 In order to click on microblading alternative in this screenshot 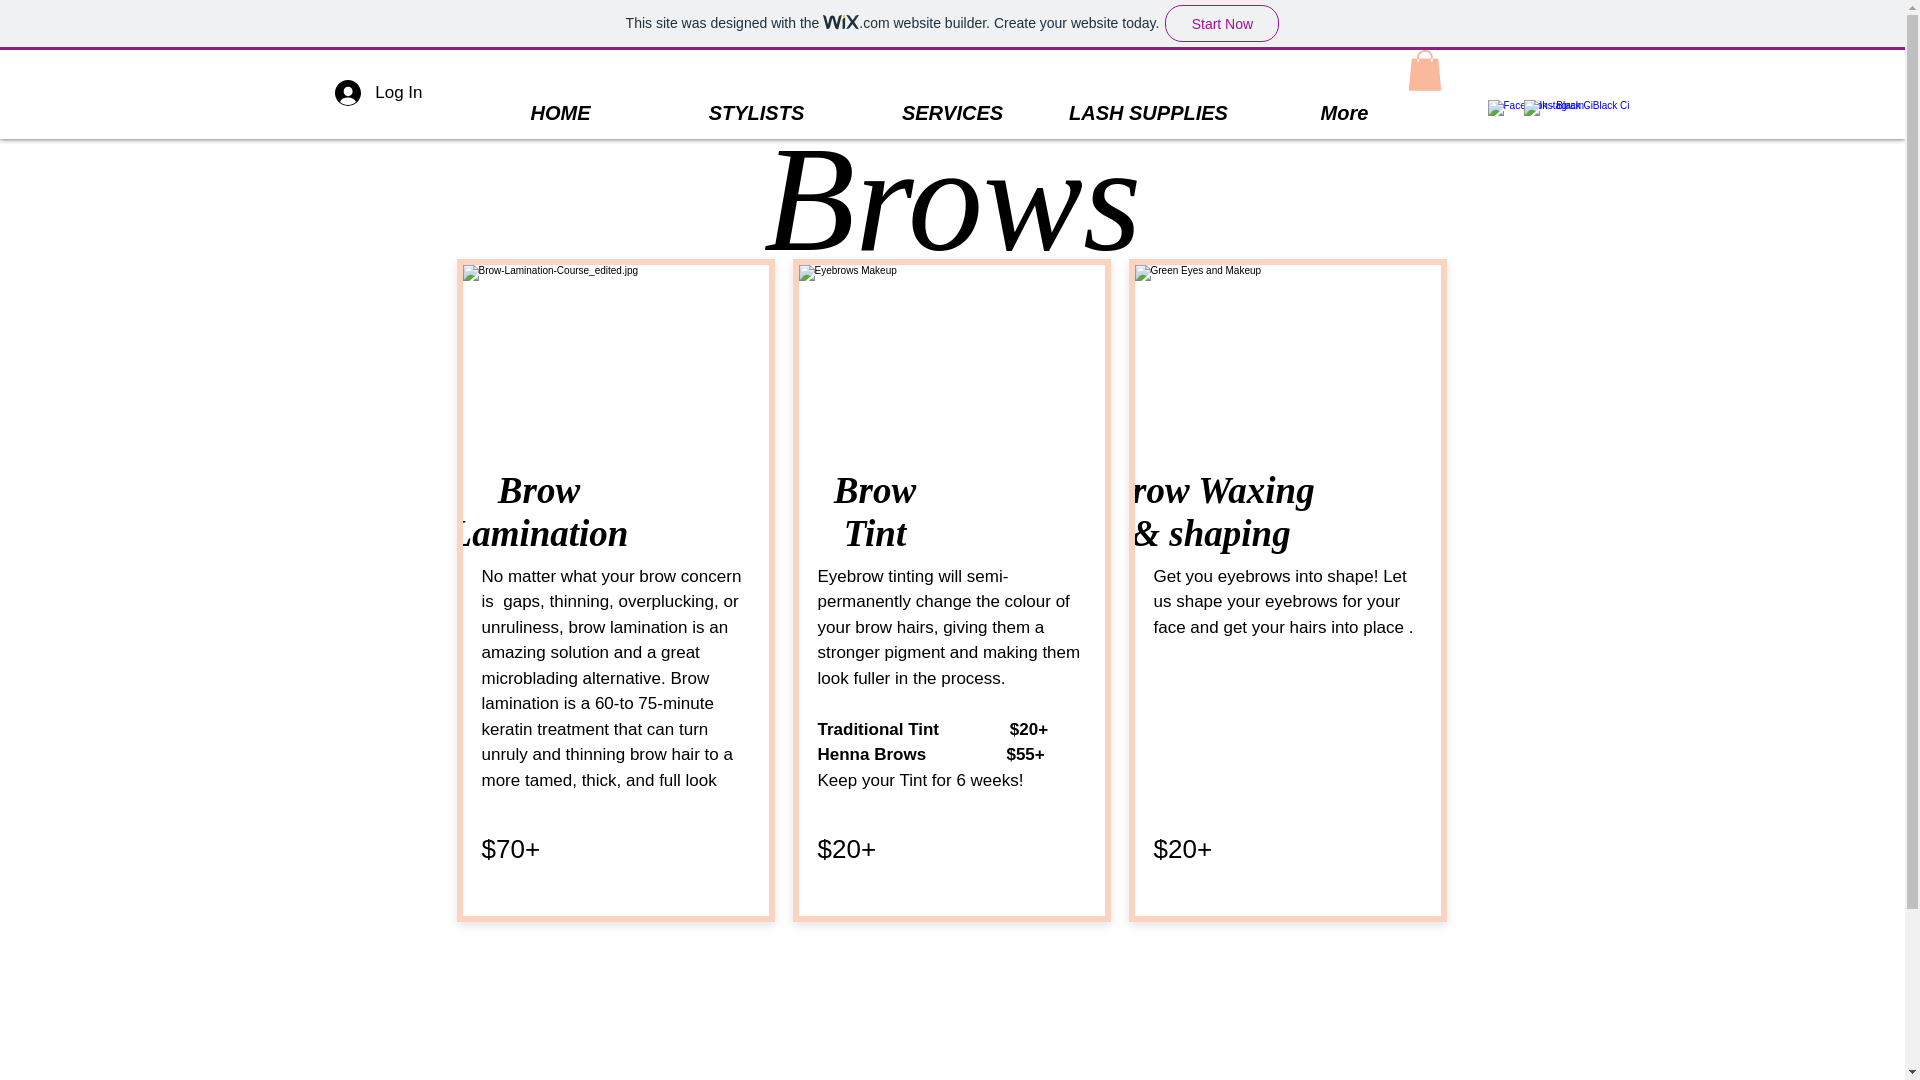, I will do `click(572, 678)`.